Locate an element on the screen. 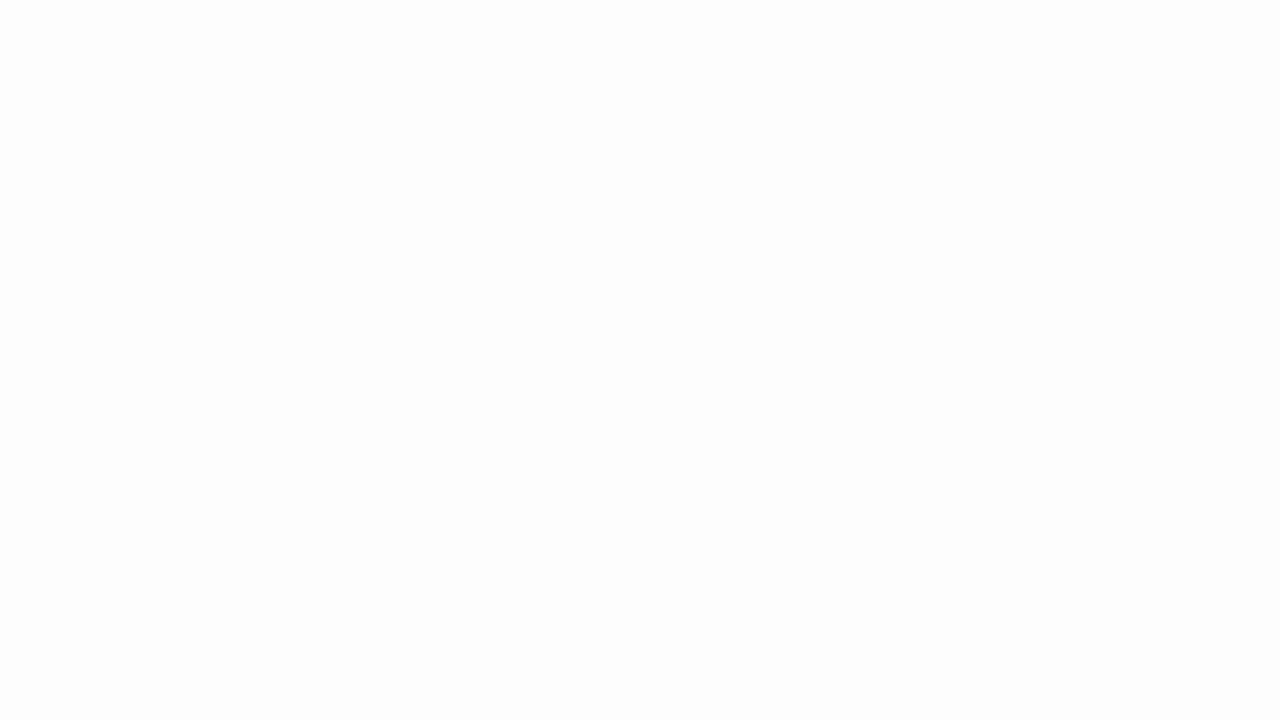  Format Cell Alignment is located at coordinates (714, 152).